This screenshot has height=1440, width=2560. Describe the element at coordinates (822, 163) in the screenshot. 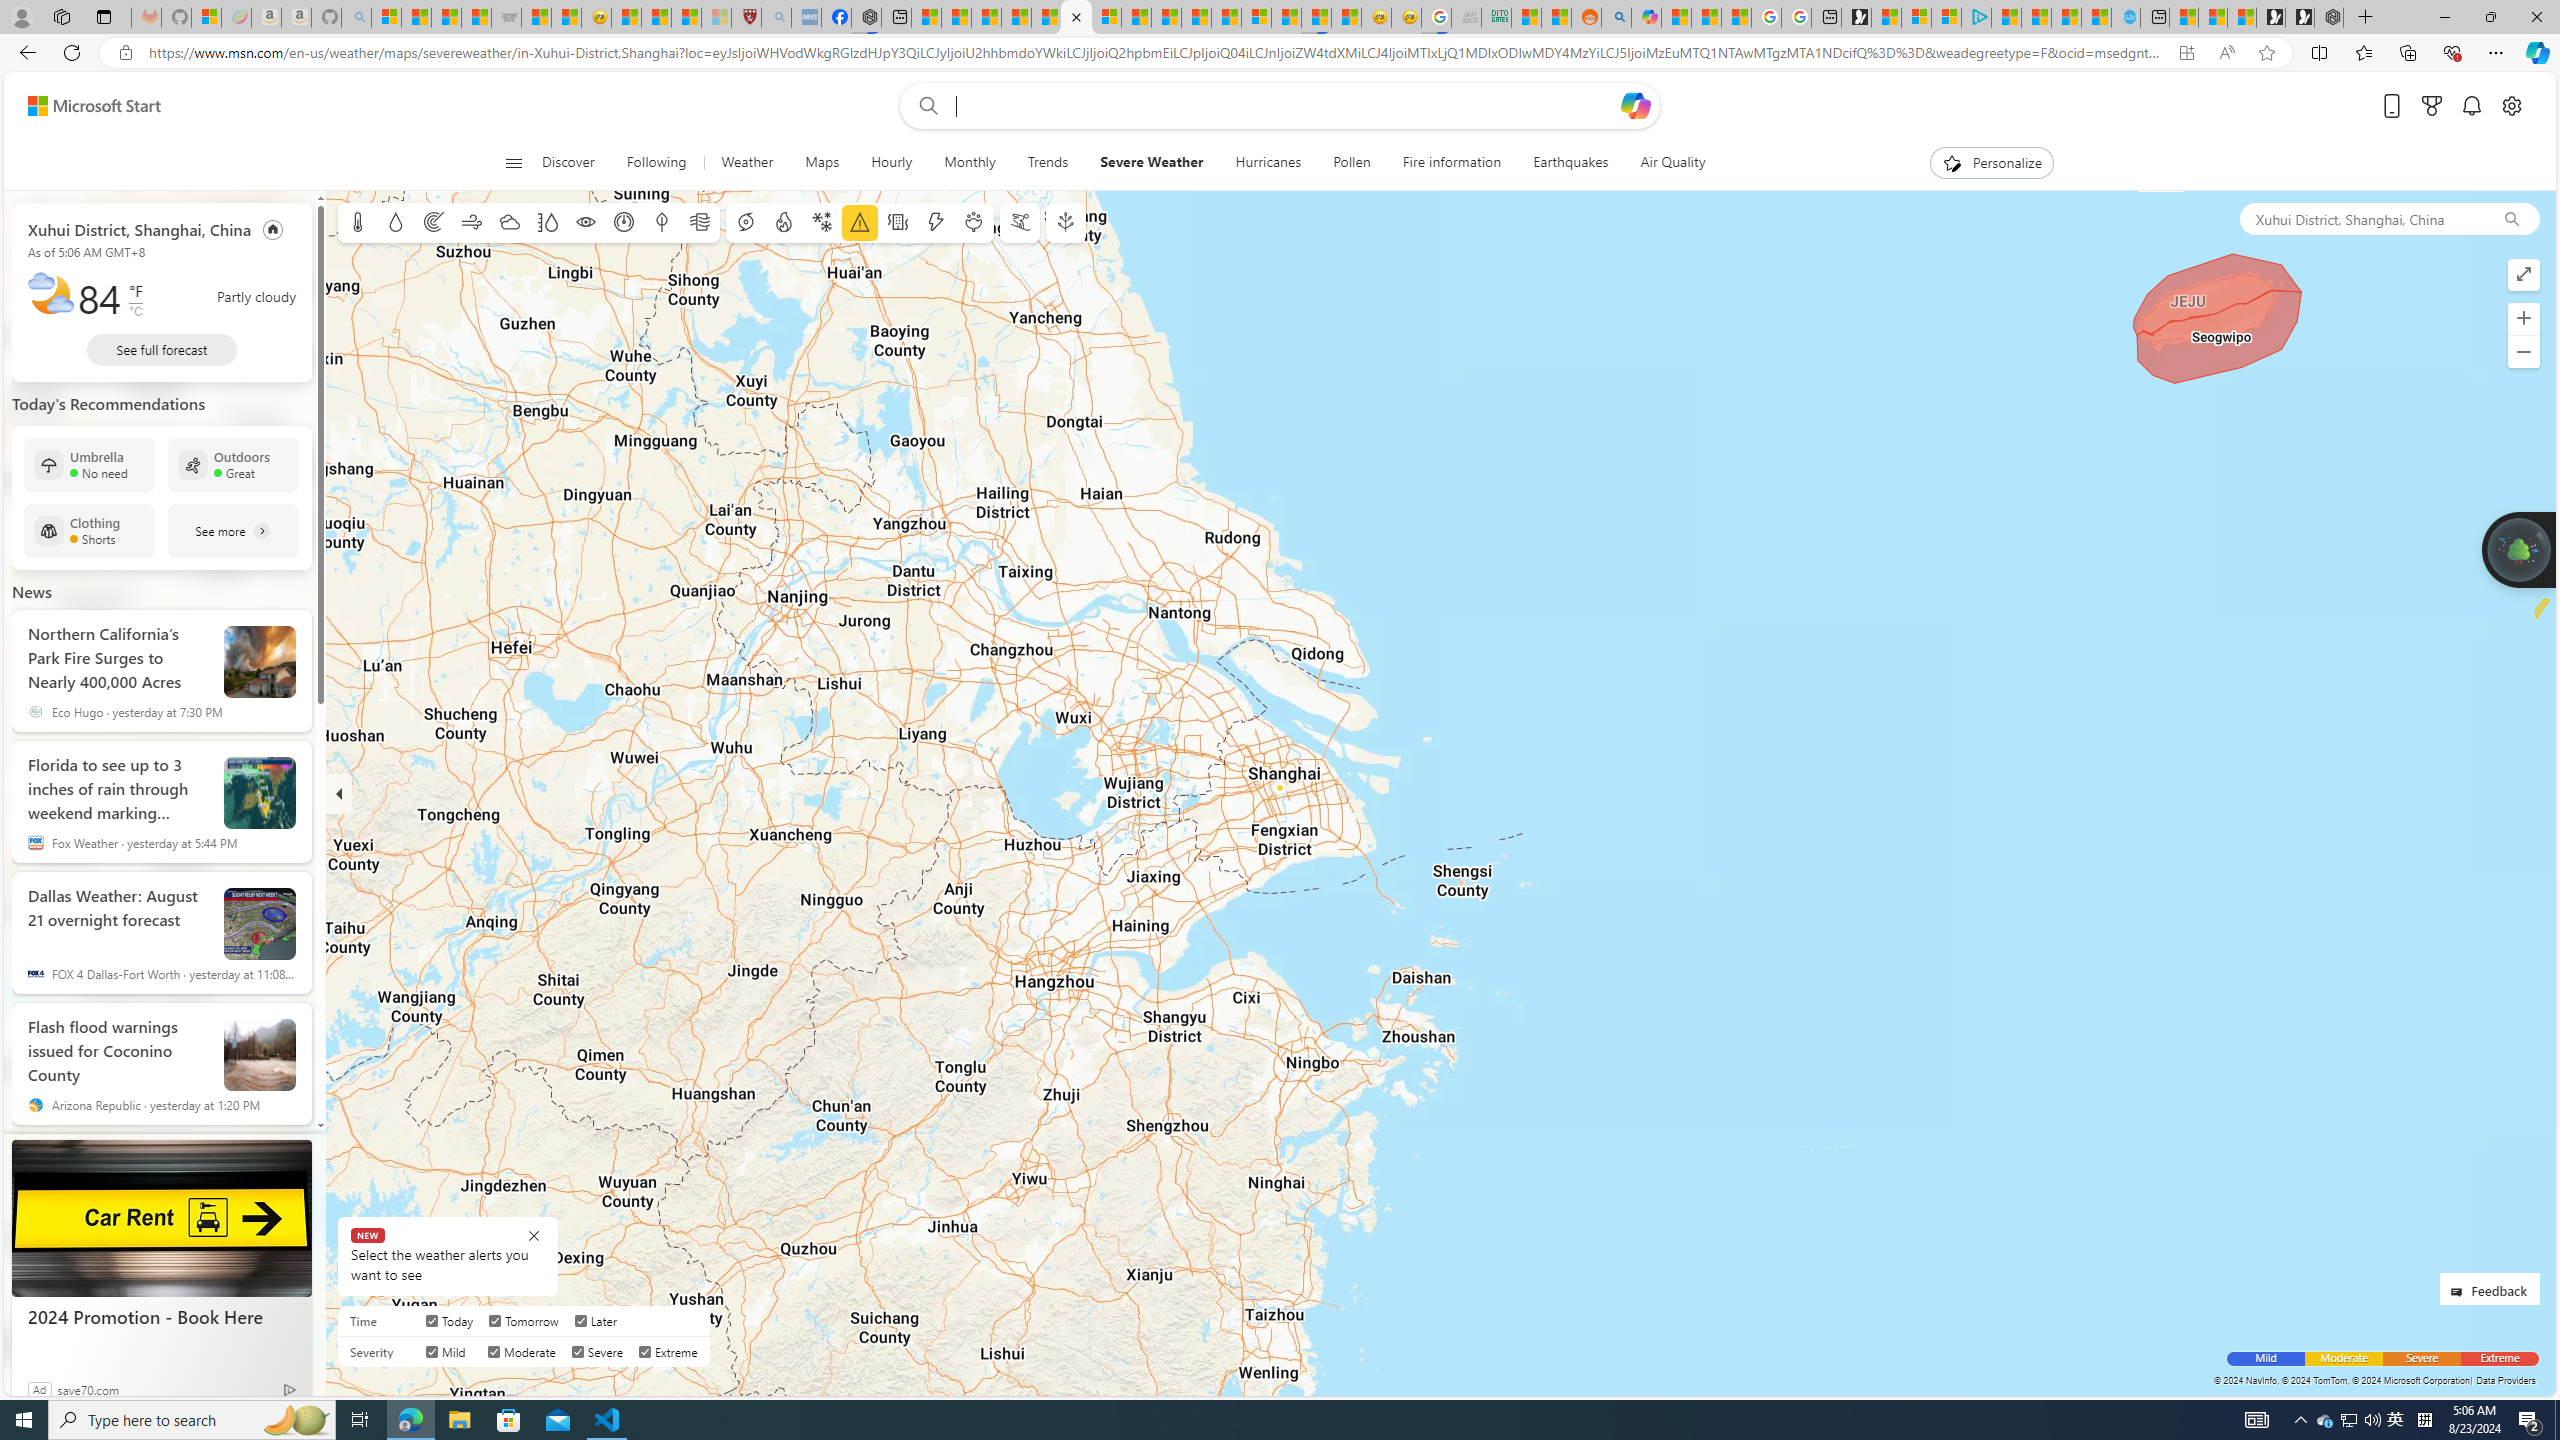

I see `Maps` at that location.